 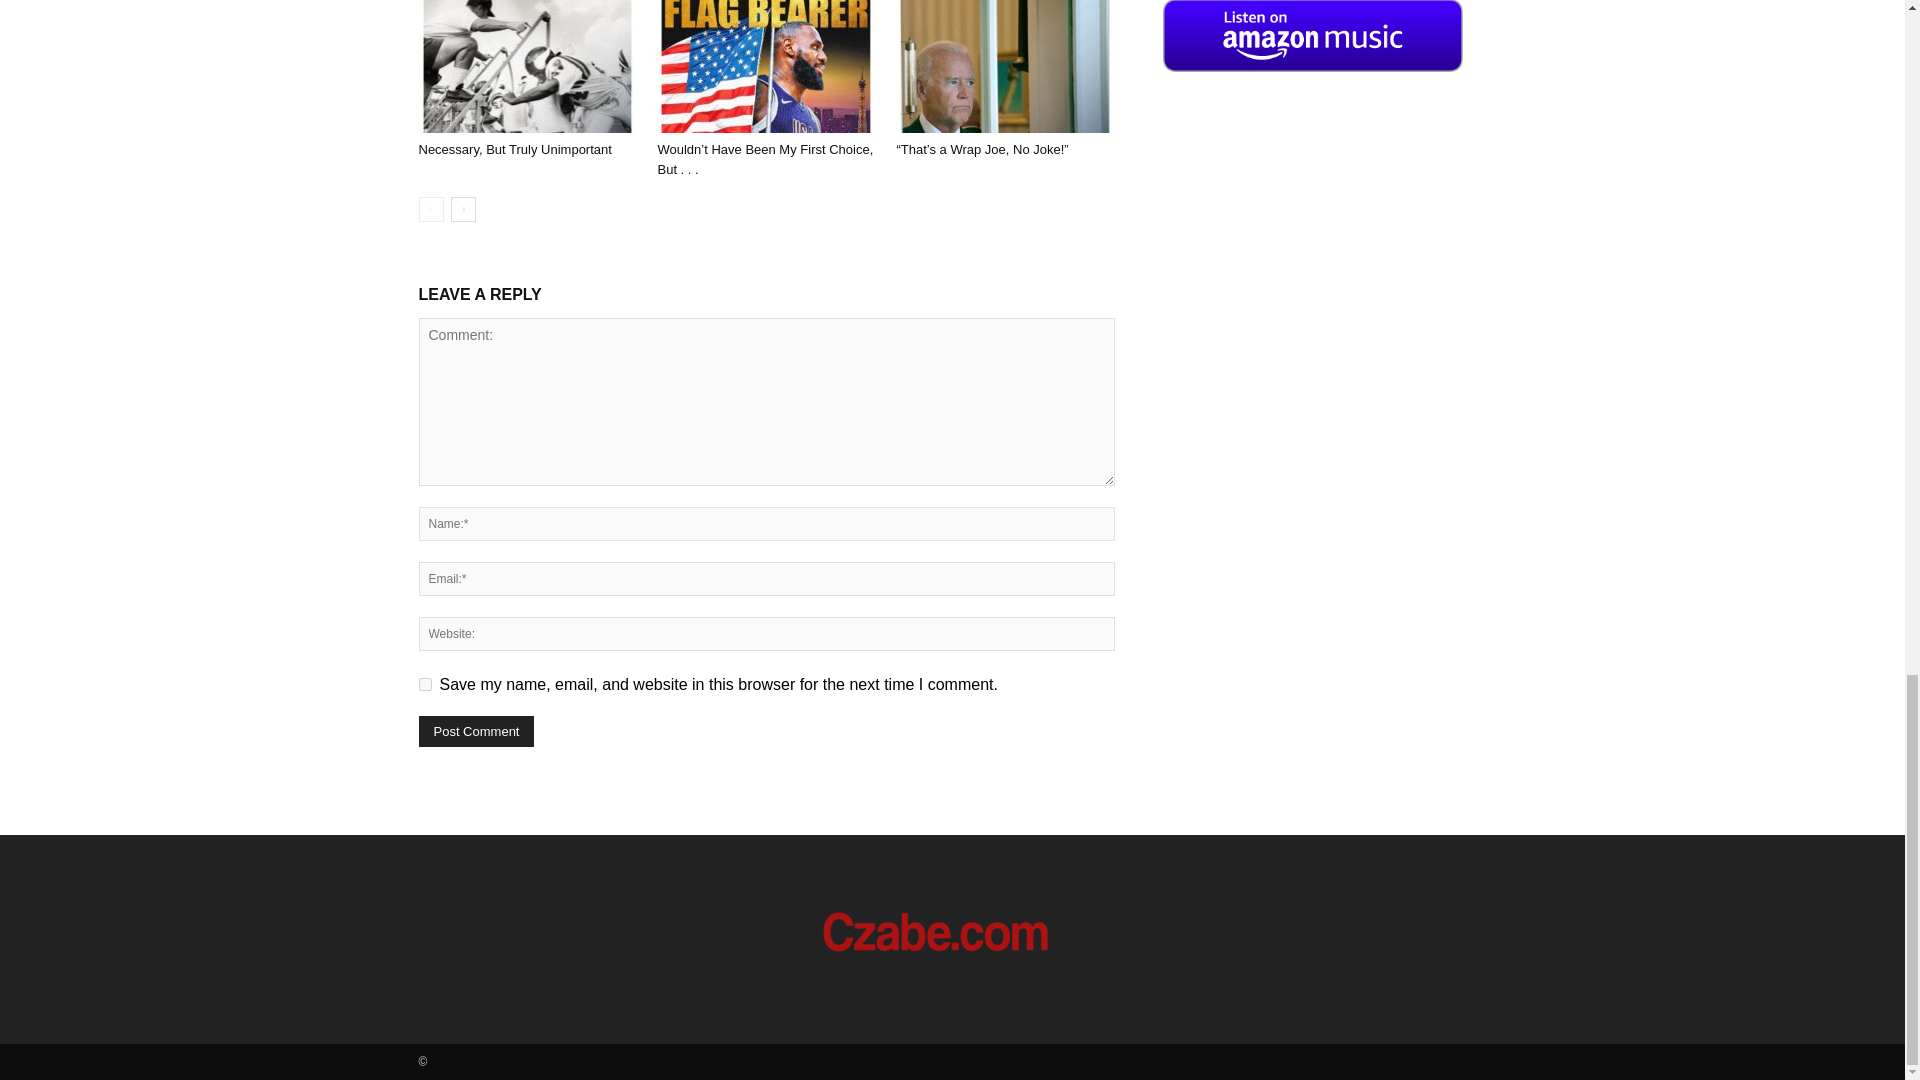 What do you see at coordinates (424, 684) in the screenshot?
I see `yes` at bounding box center [424, 684].